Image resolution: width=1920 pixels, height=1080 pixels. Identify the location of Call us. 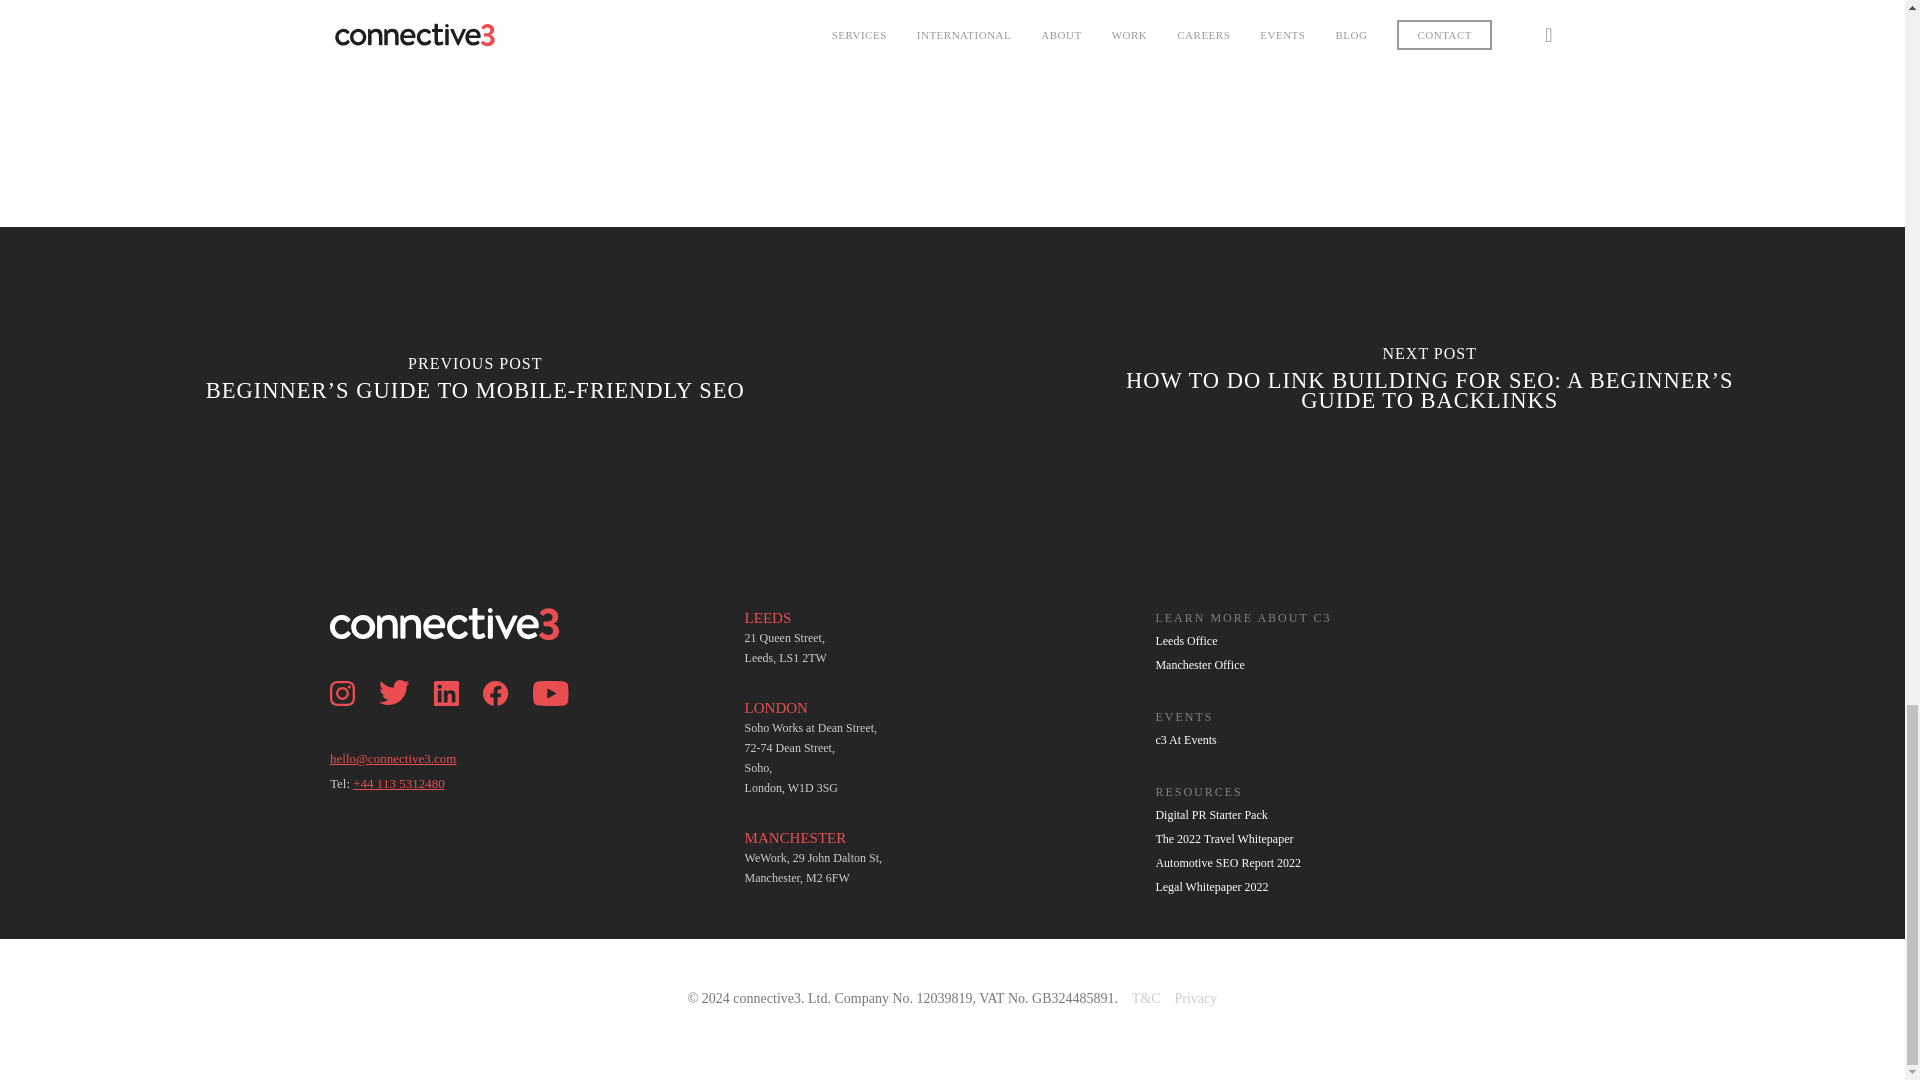
(398, 783).